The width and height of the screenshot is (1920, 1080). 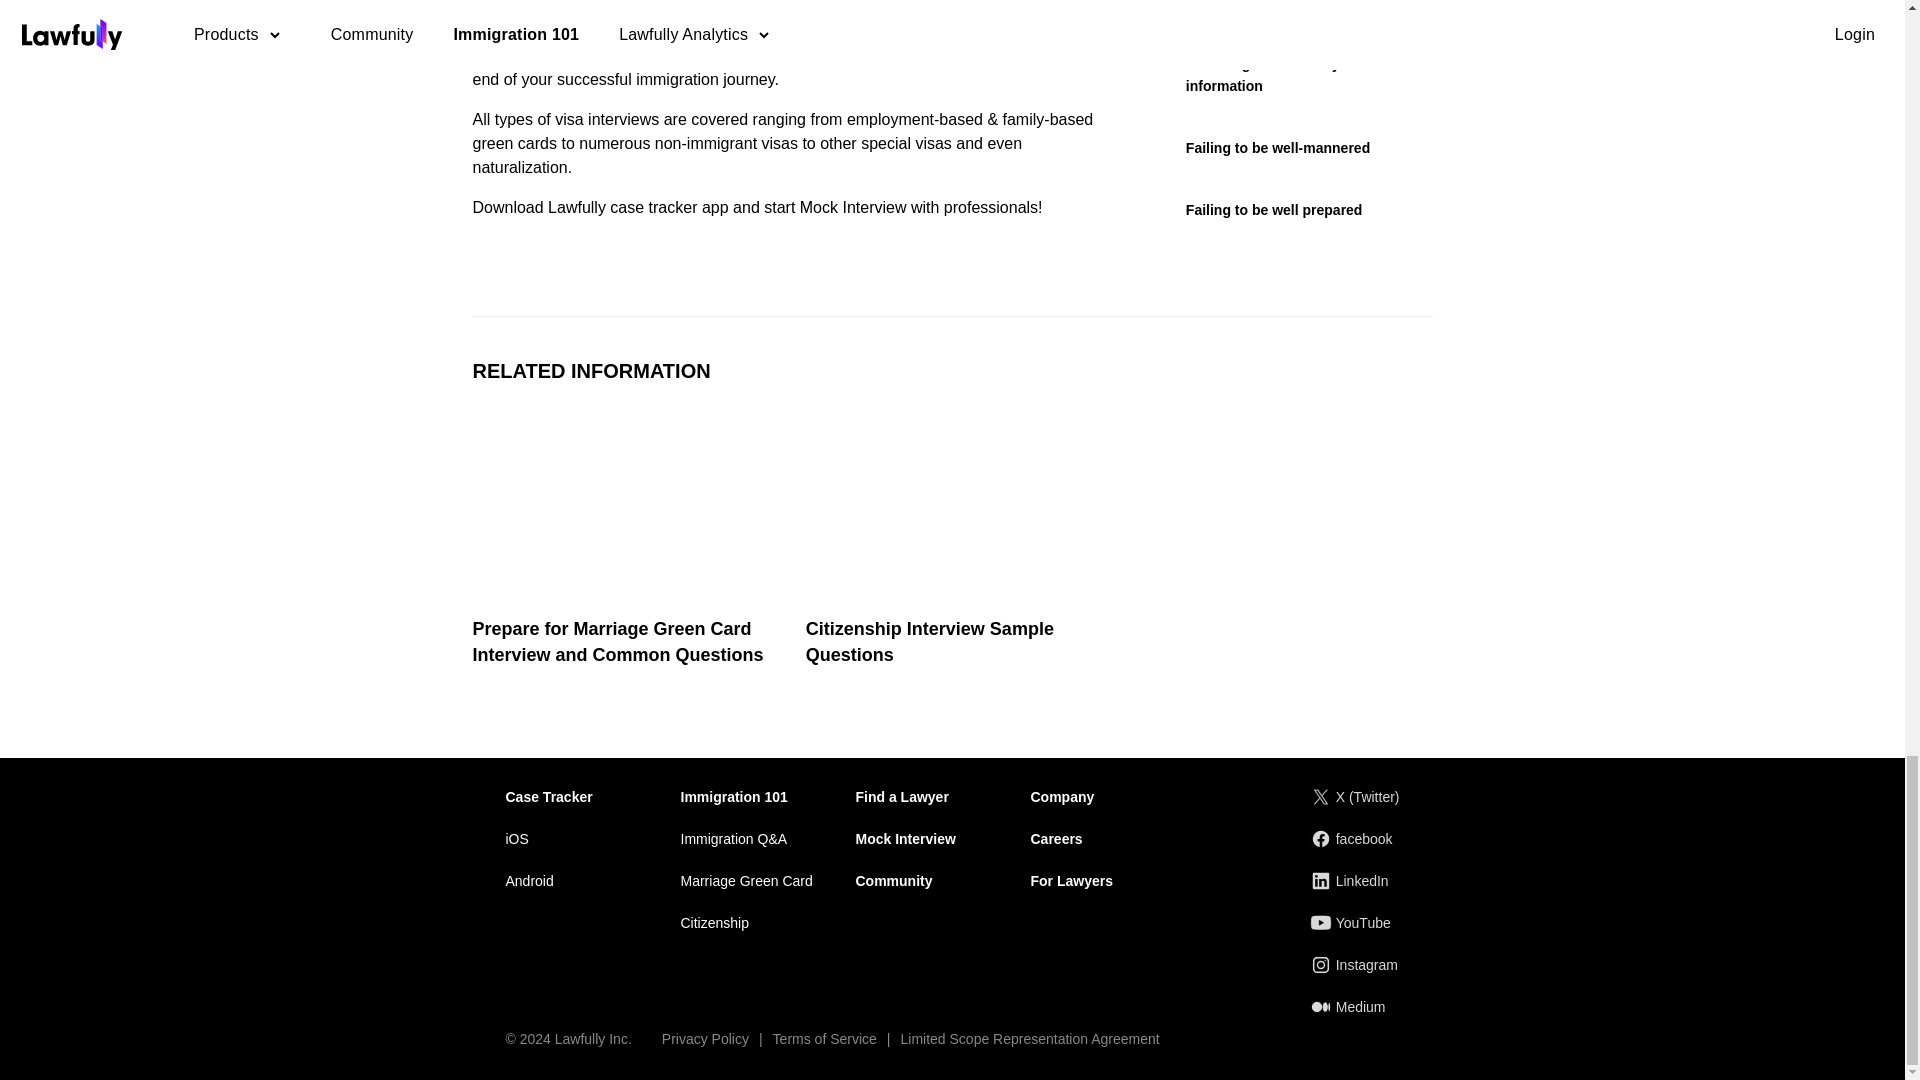 What do you see at coordinates (1062, 796) in the screenshot?
I see `Company` at bounding box center [1062, 796].